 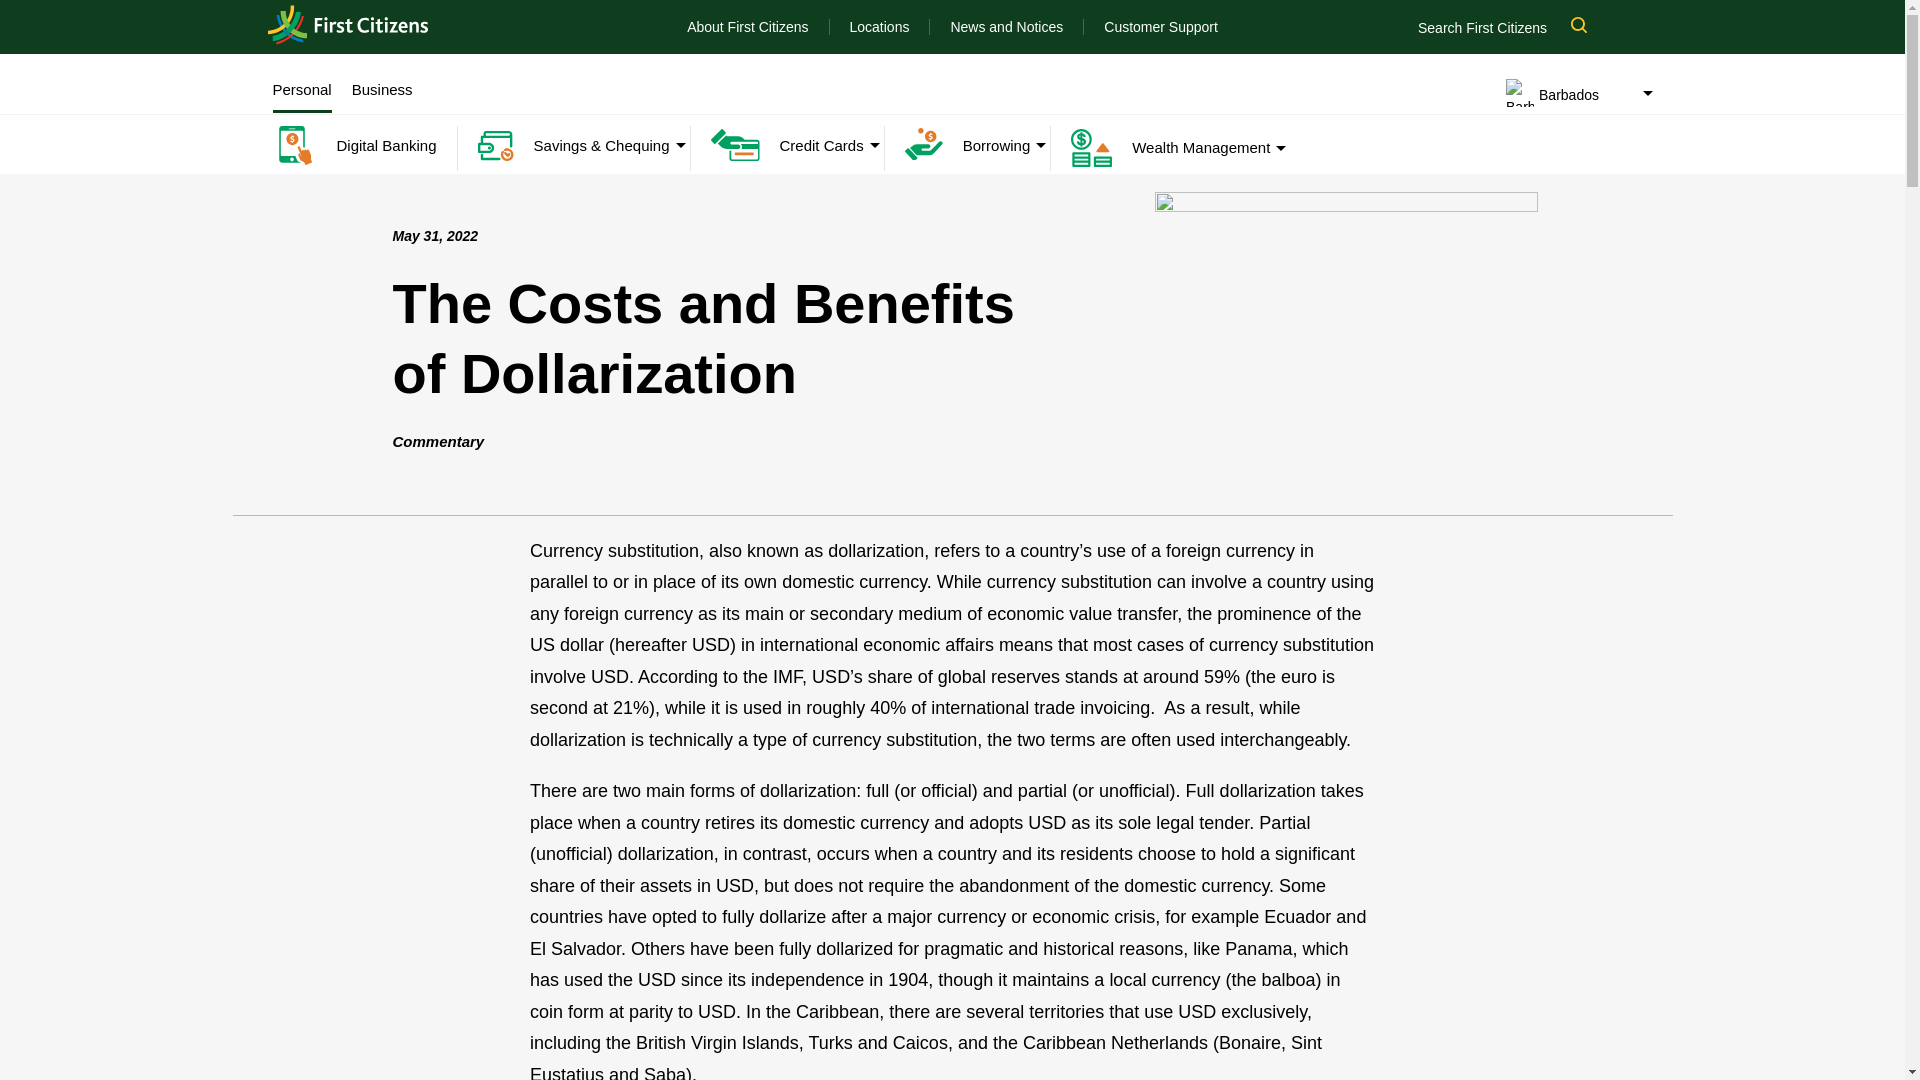 I want to click on Digital Banking, so click(x=354, y=146).